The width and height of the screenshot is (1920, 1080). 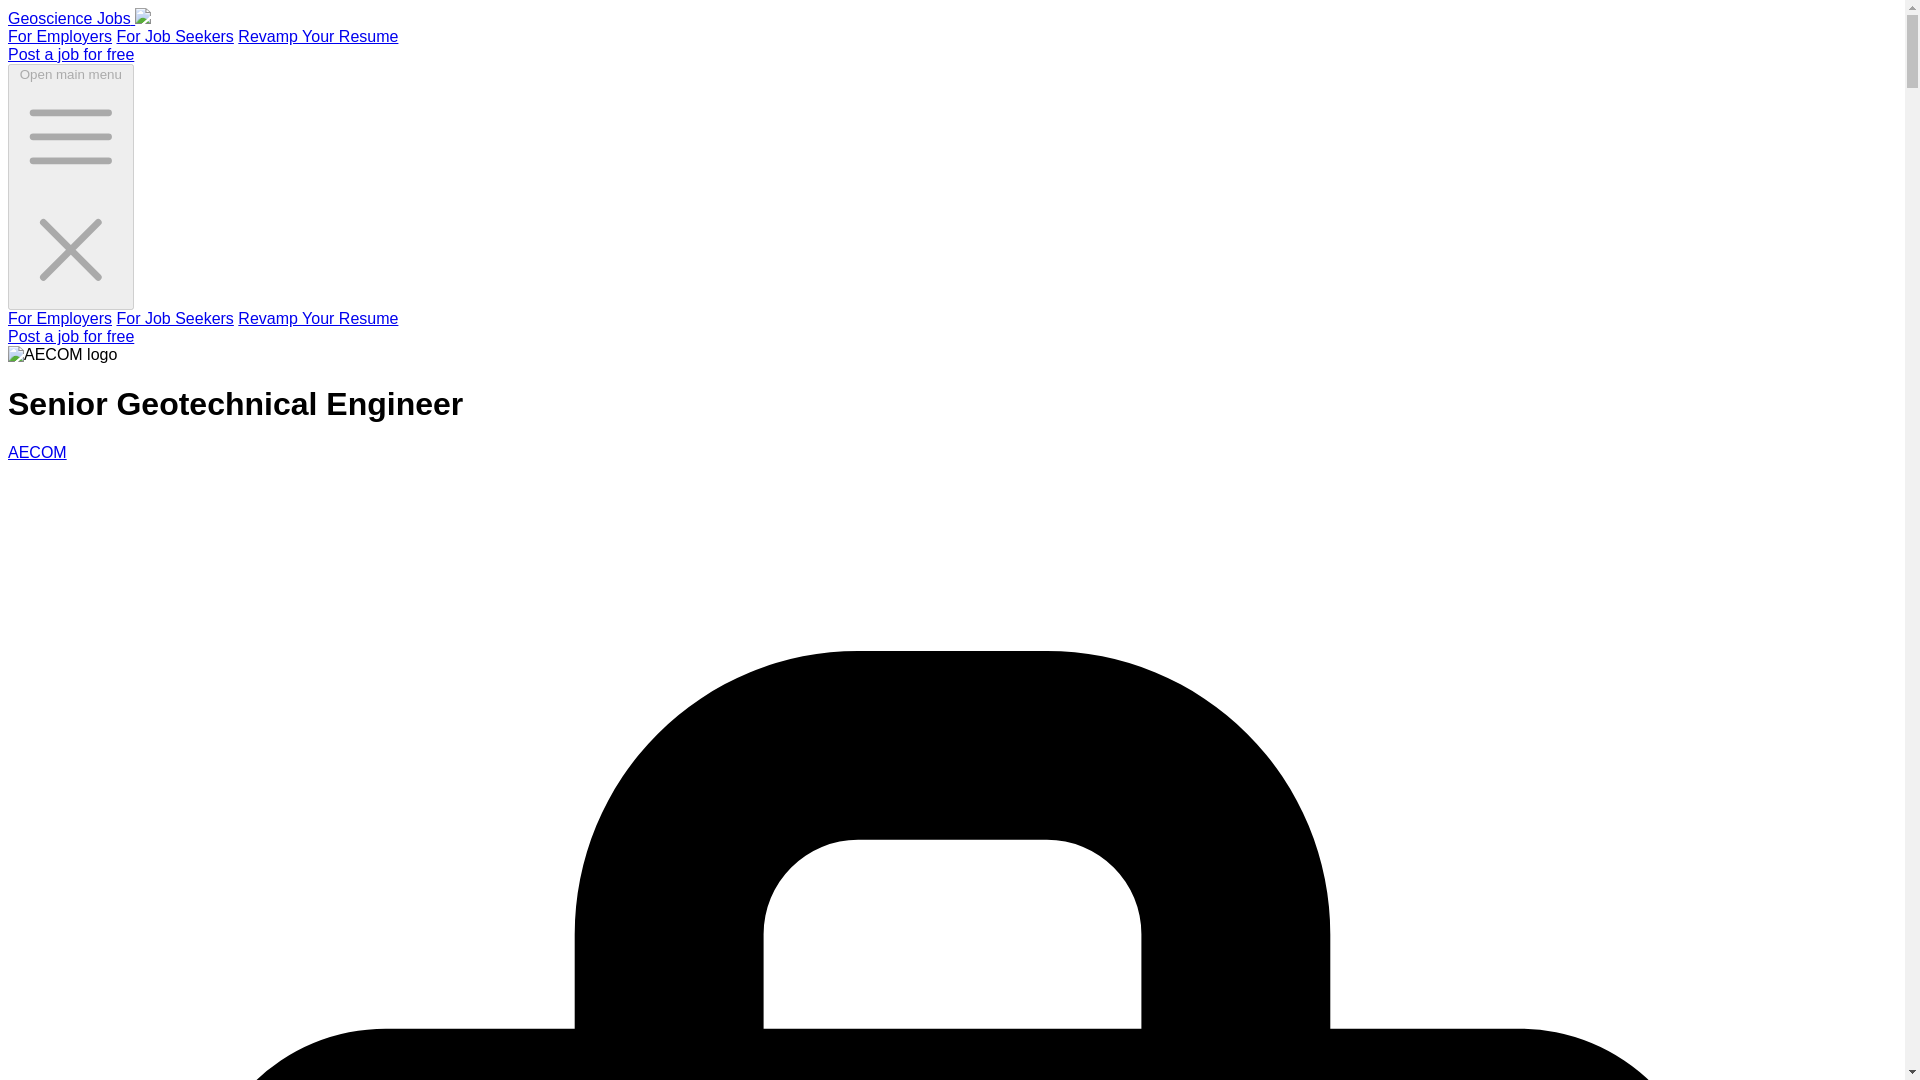 I want to click on Post a job for free, so click(x=70, y=336).